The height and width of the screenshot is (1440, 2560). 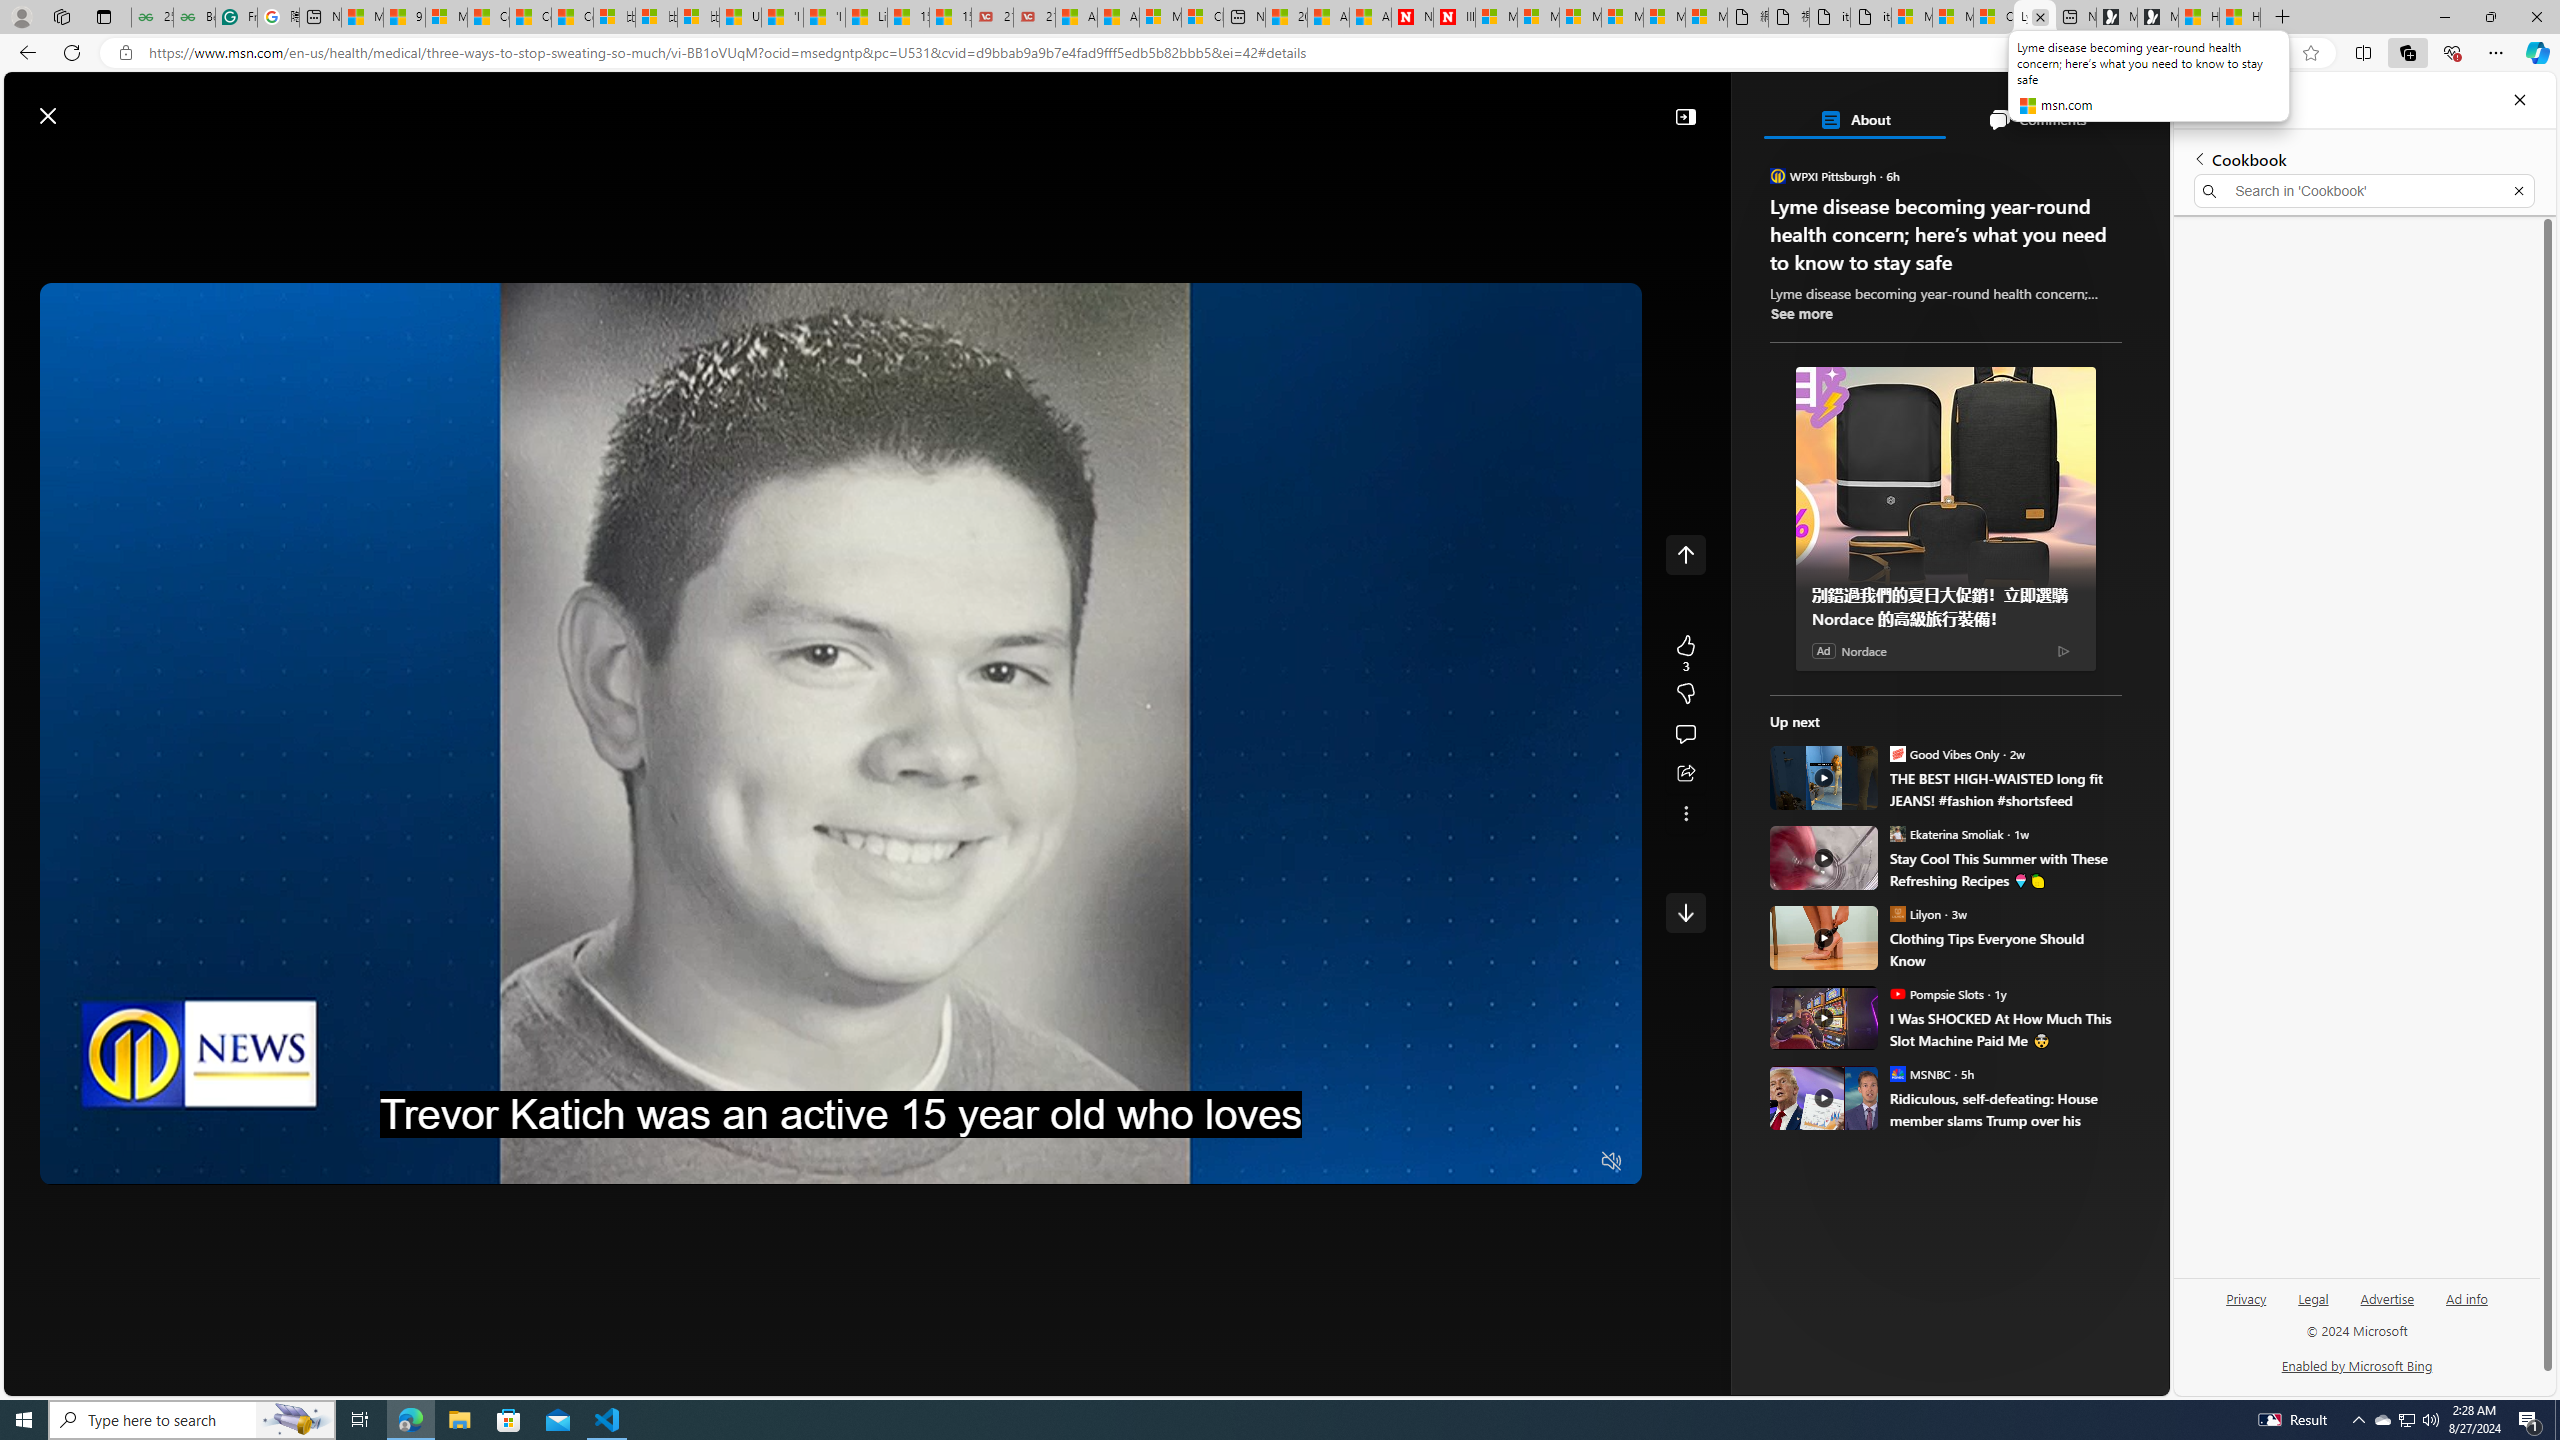 What do you see at coordinates (2466, 1306) in the screenshot?
I see `Ad info` at bounding box center [2466, 1306].